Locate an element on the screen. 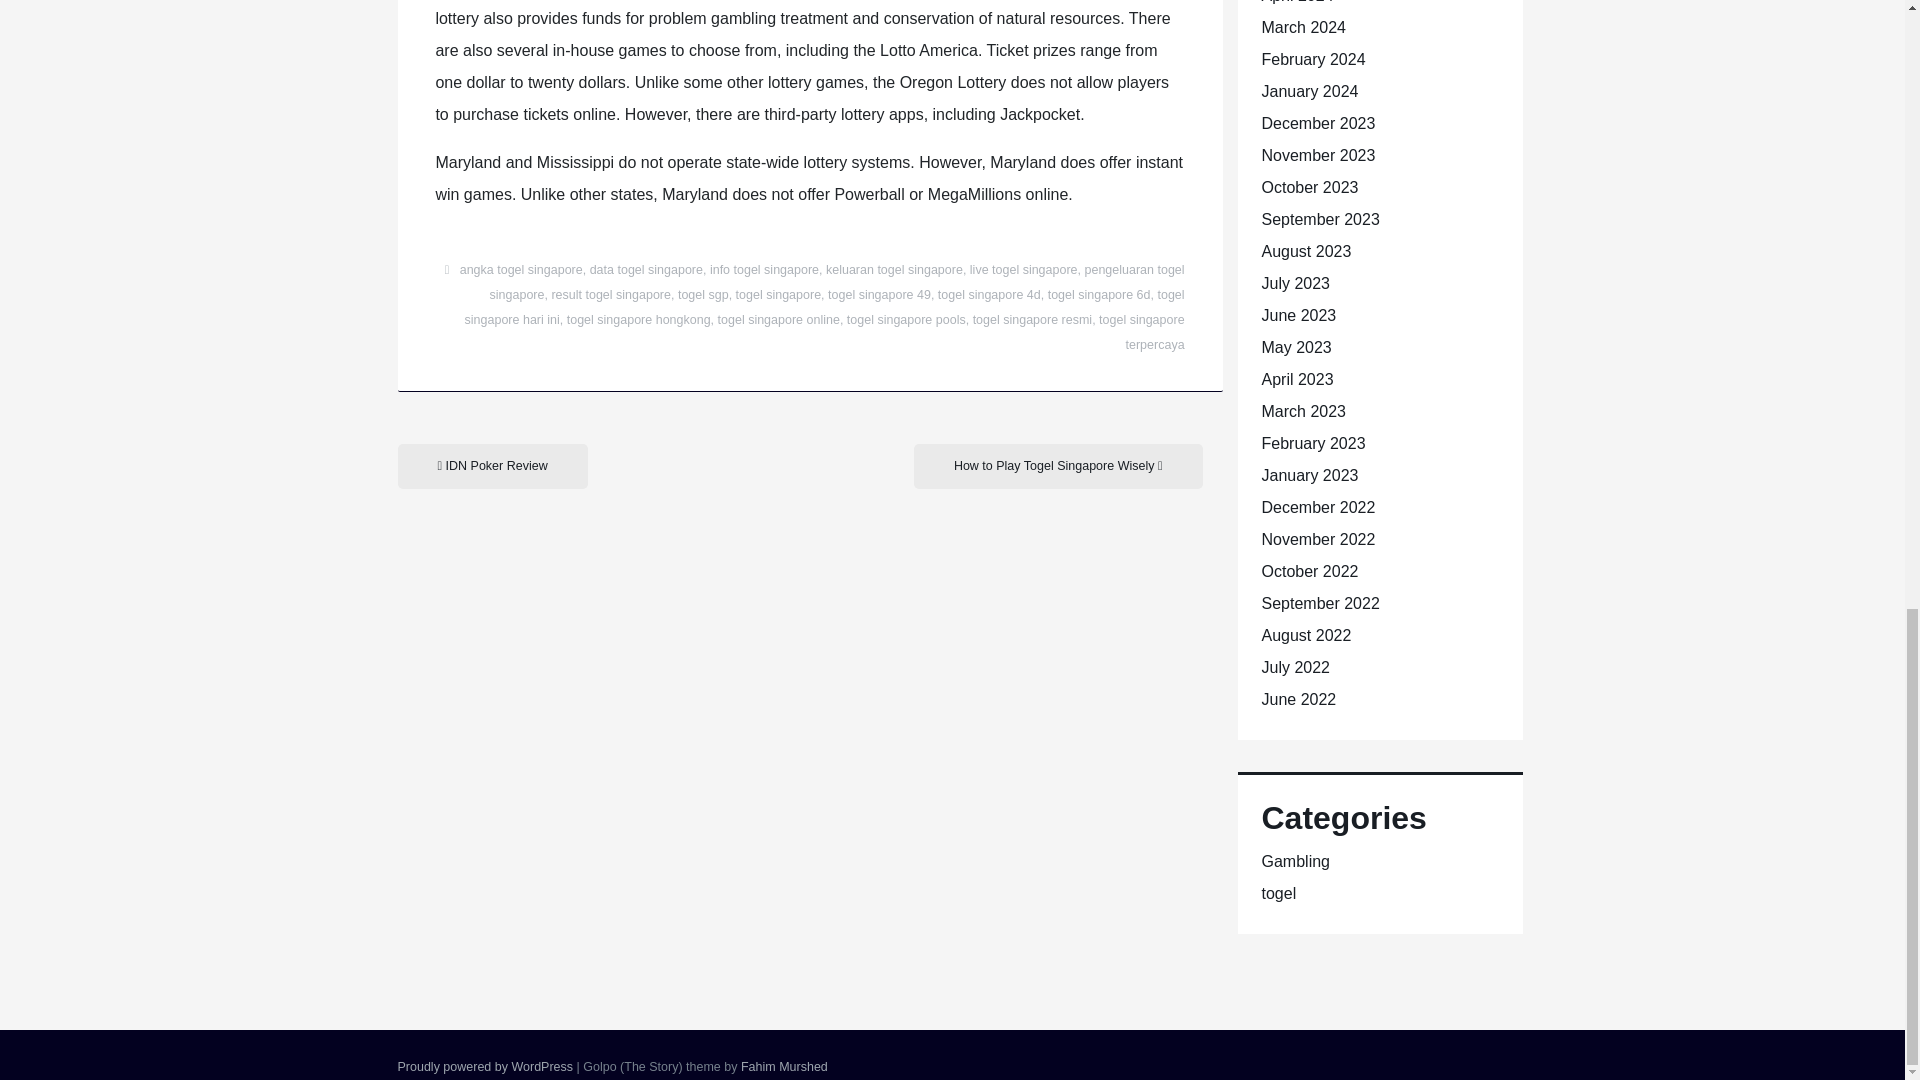  How to Play Togel Singapore Wisely is located at coordinates (1058, 466).